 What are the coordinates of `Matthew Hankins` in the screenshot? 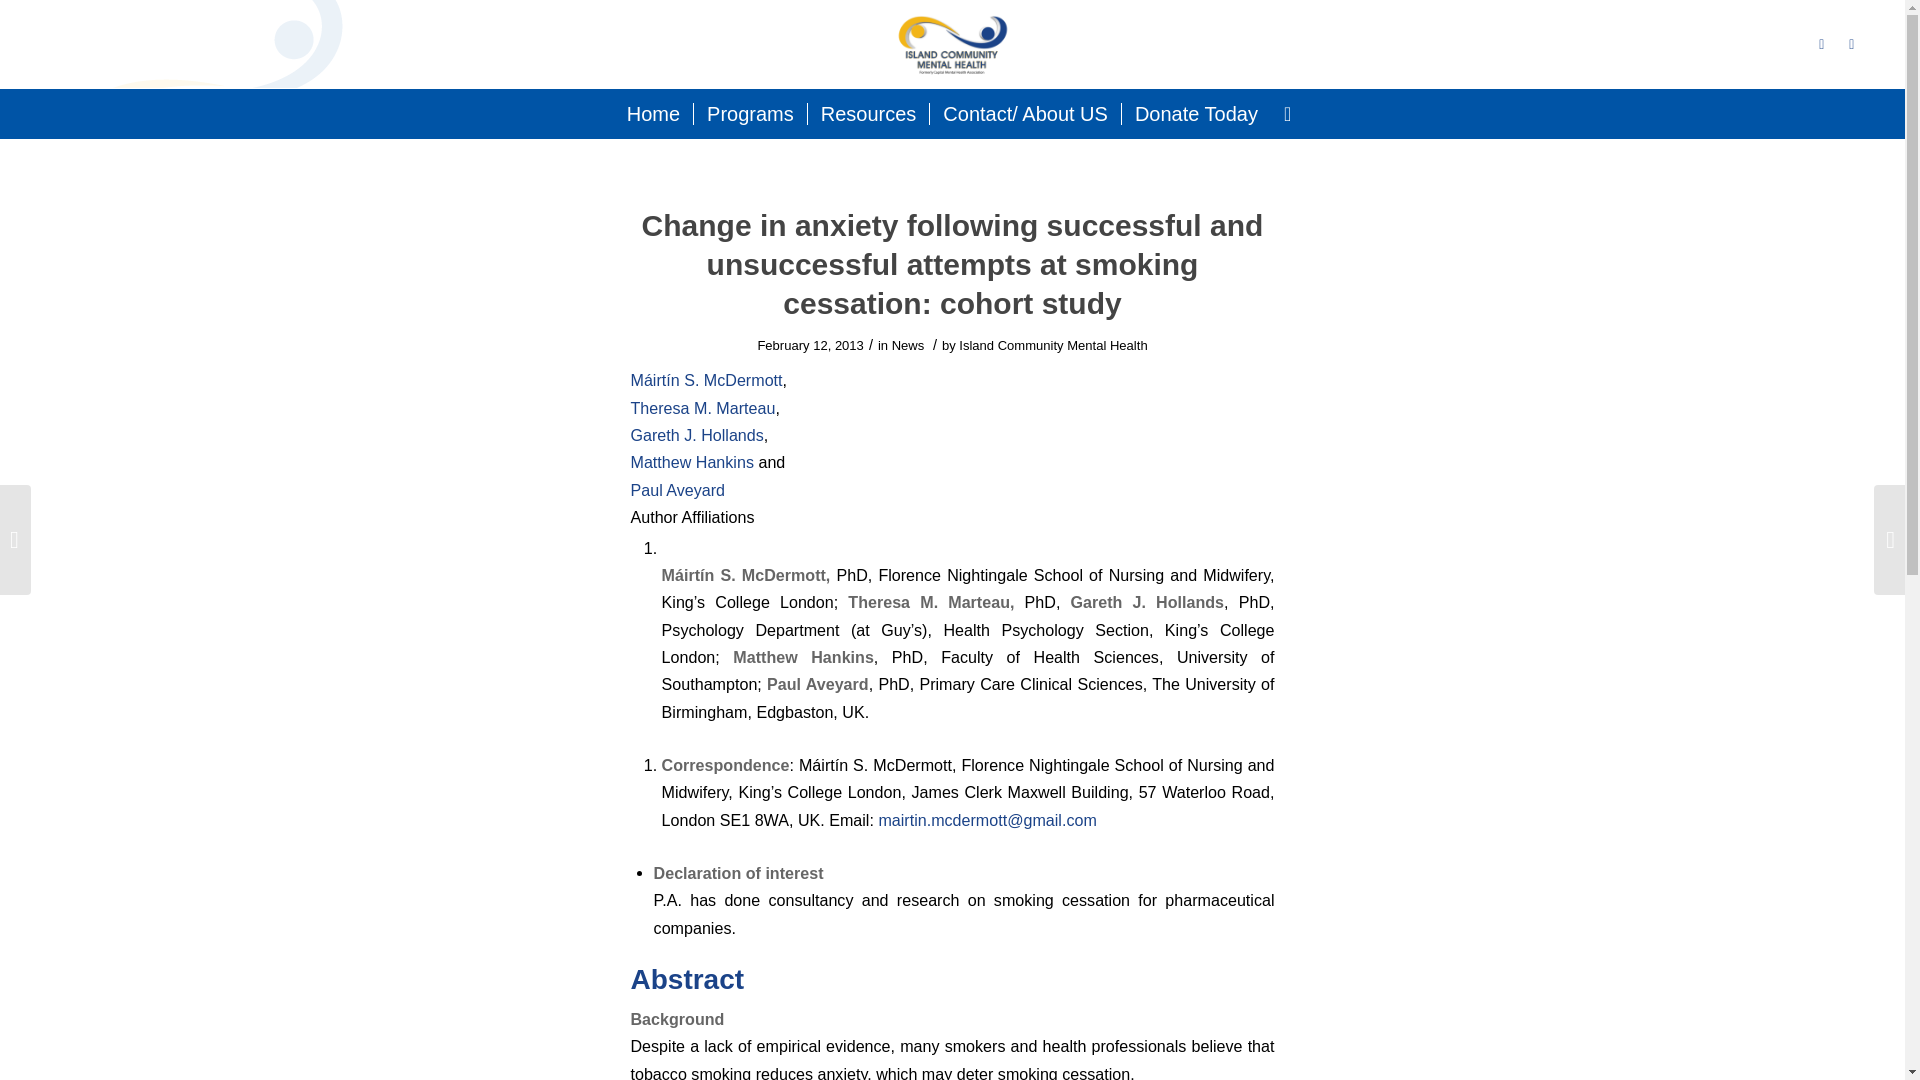 It's located at (690, 461).